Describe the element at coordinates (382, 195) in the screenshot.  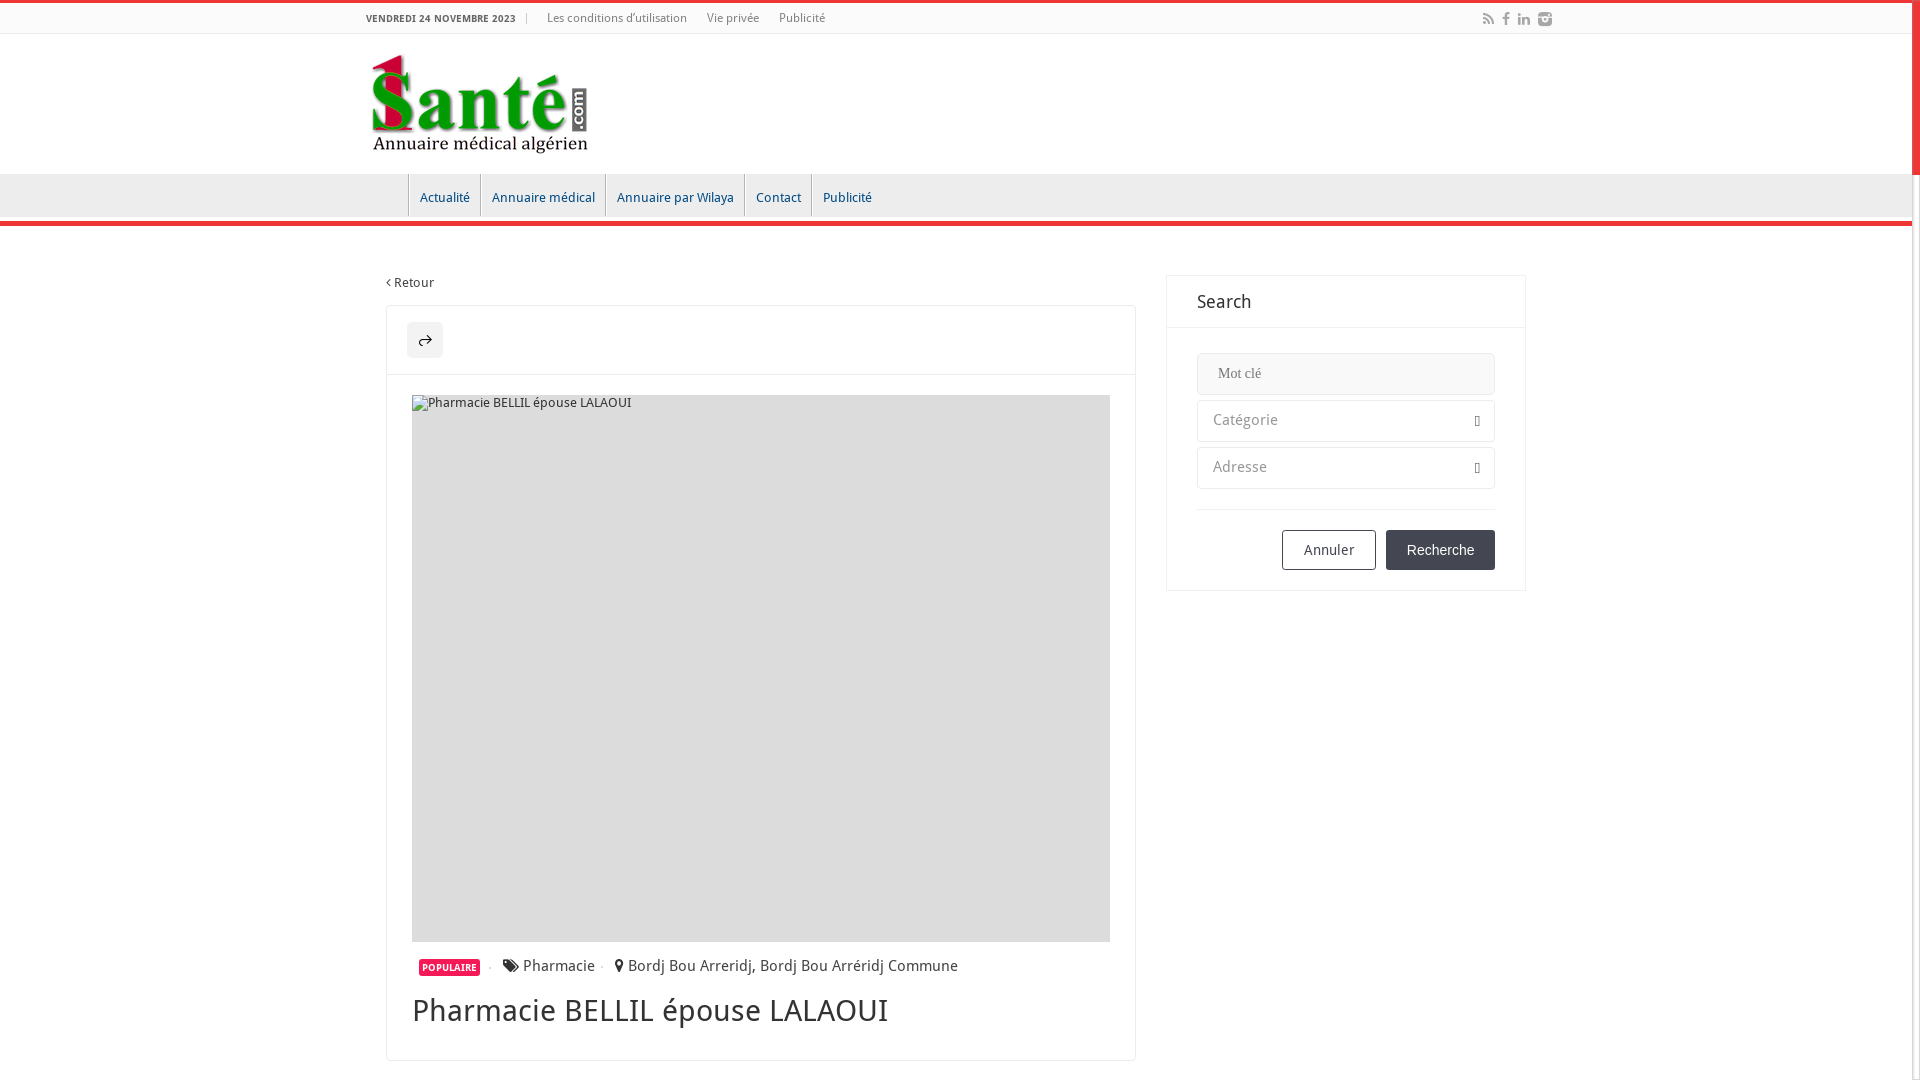
I see `Accueil` at that location.